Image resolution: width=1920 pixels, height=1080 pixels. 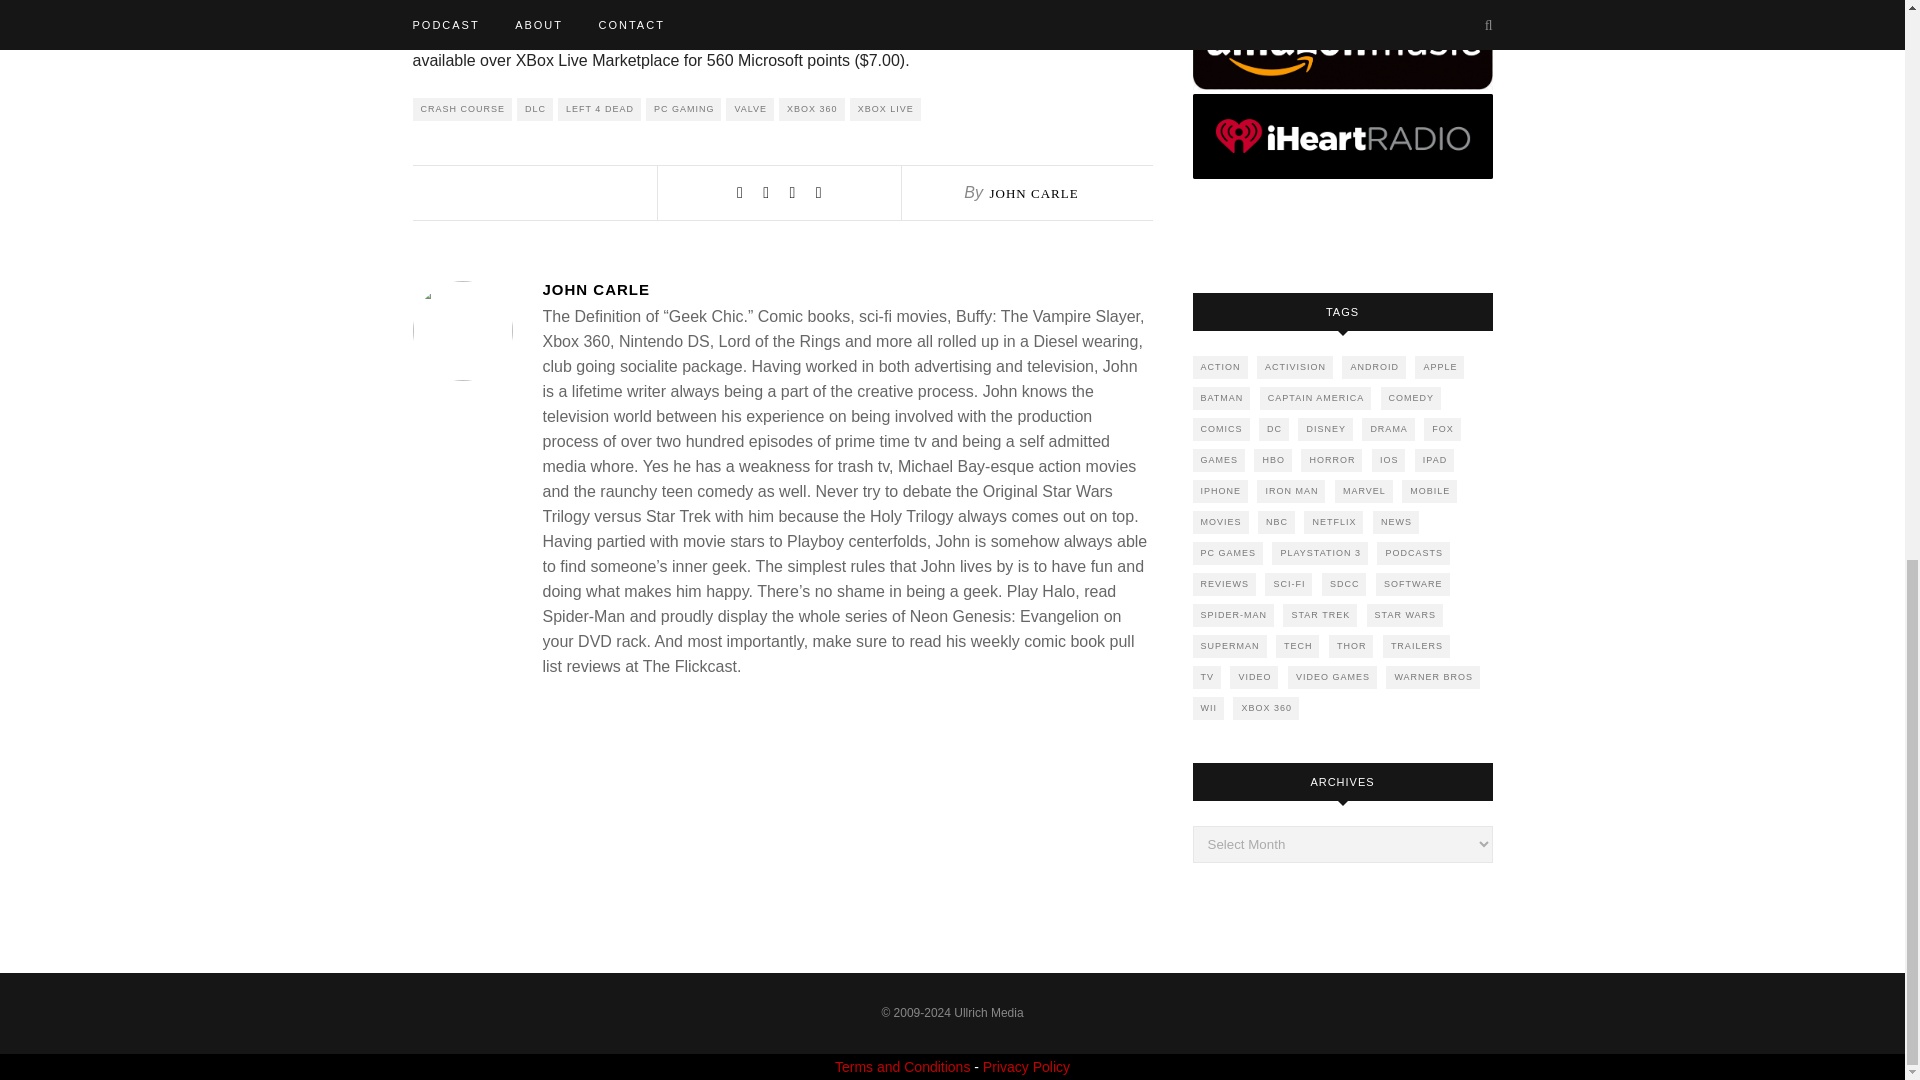 What do you see at coordinates (1374, 368) in the screenshot?
I see `ANDROID` at bounding box center [1374, 368].